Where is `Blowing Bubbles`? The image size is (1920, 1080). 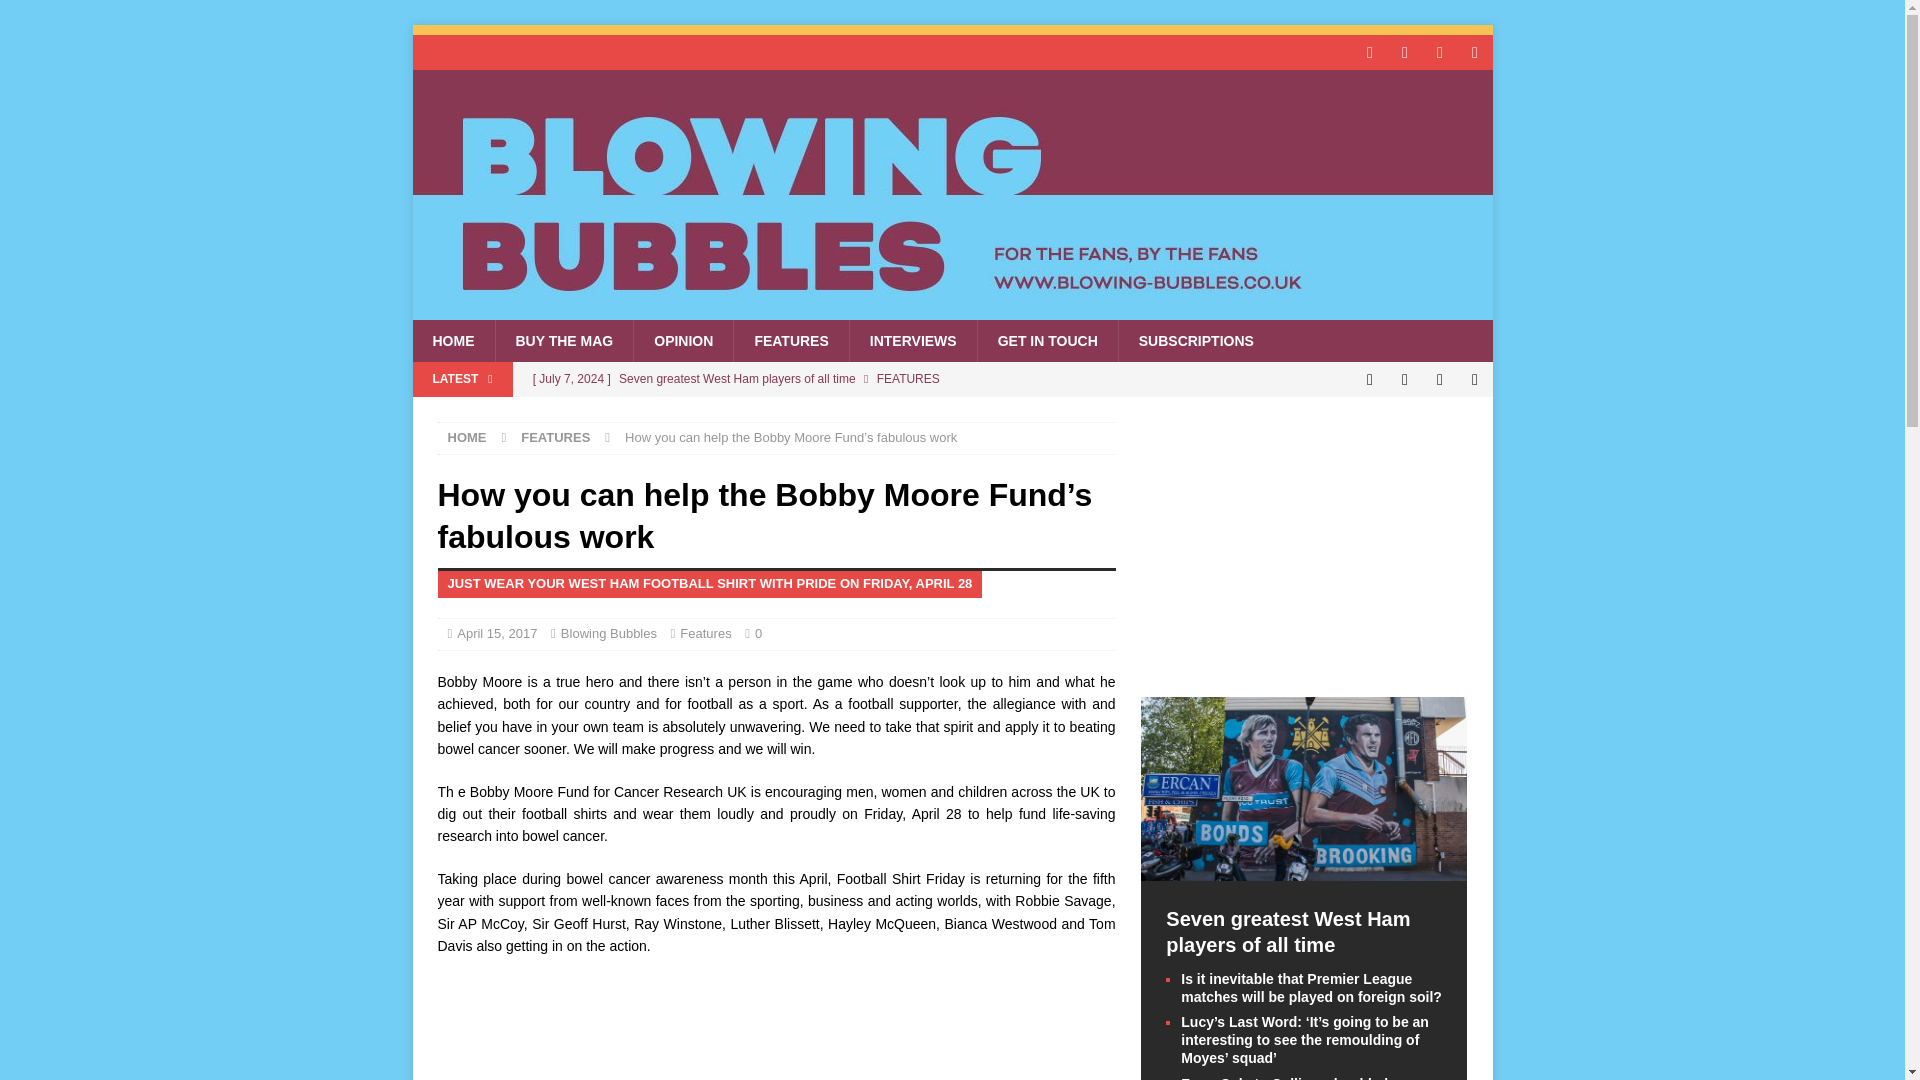
Blowing Bubbles is located at coordinates (952, 309).